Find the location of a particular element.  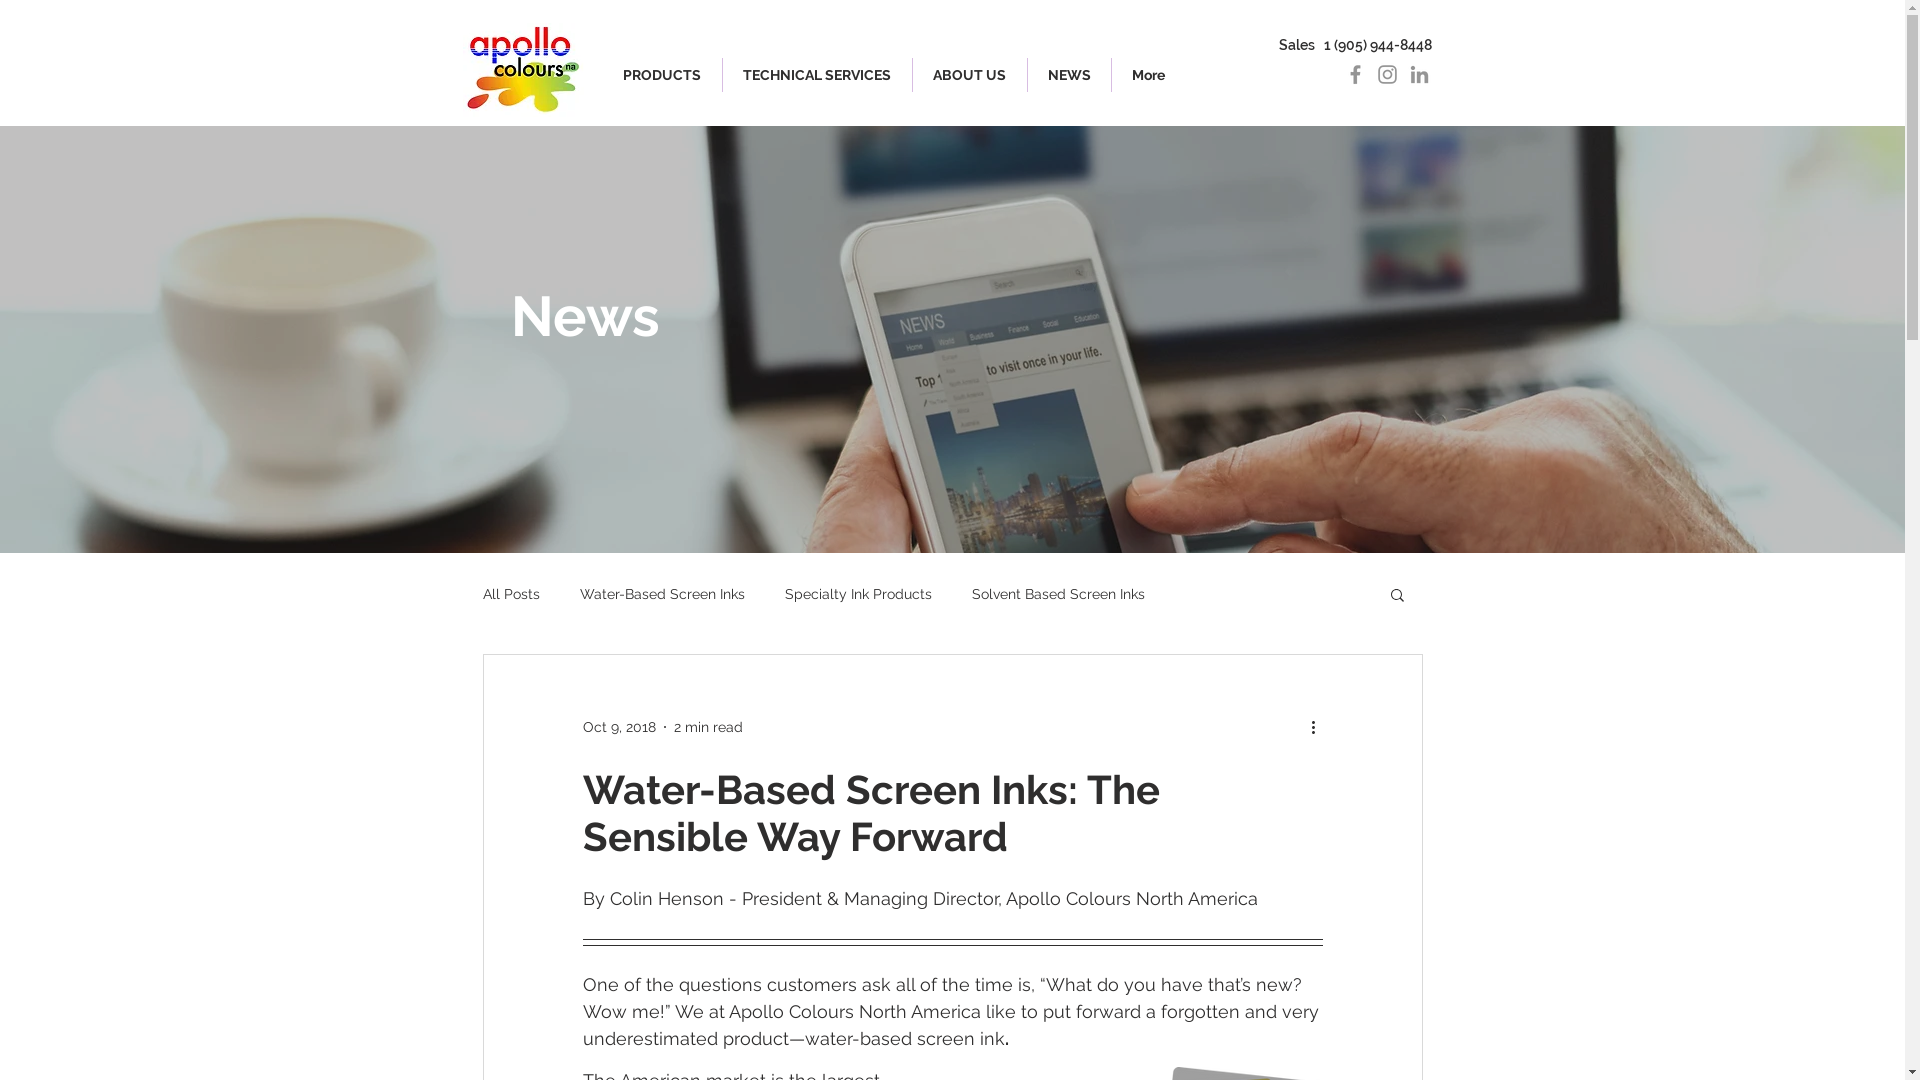

ABOUT US is located at coordinates (969, 75).